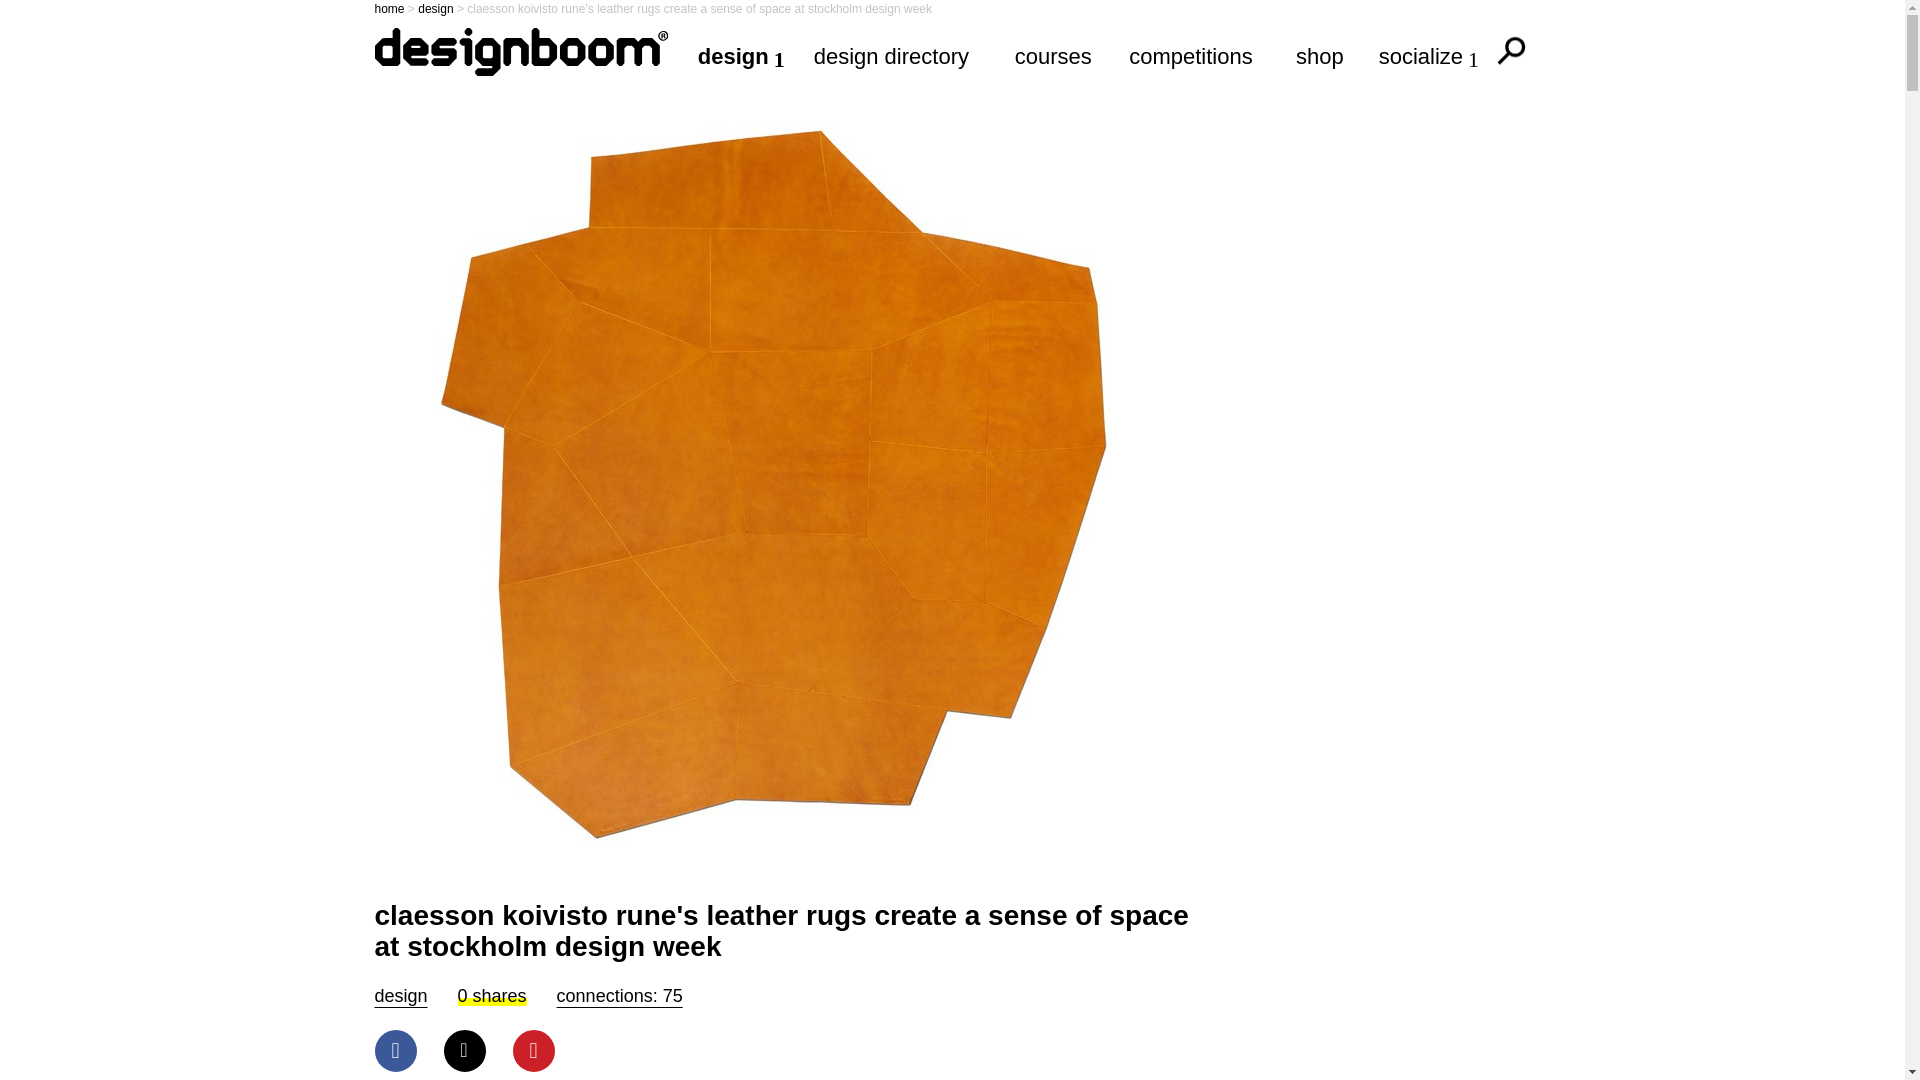 This screenshot has height=1080, width=1920. I want to click on competitions, so click(1196, 56).